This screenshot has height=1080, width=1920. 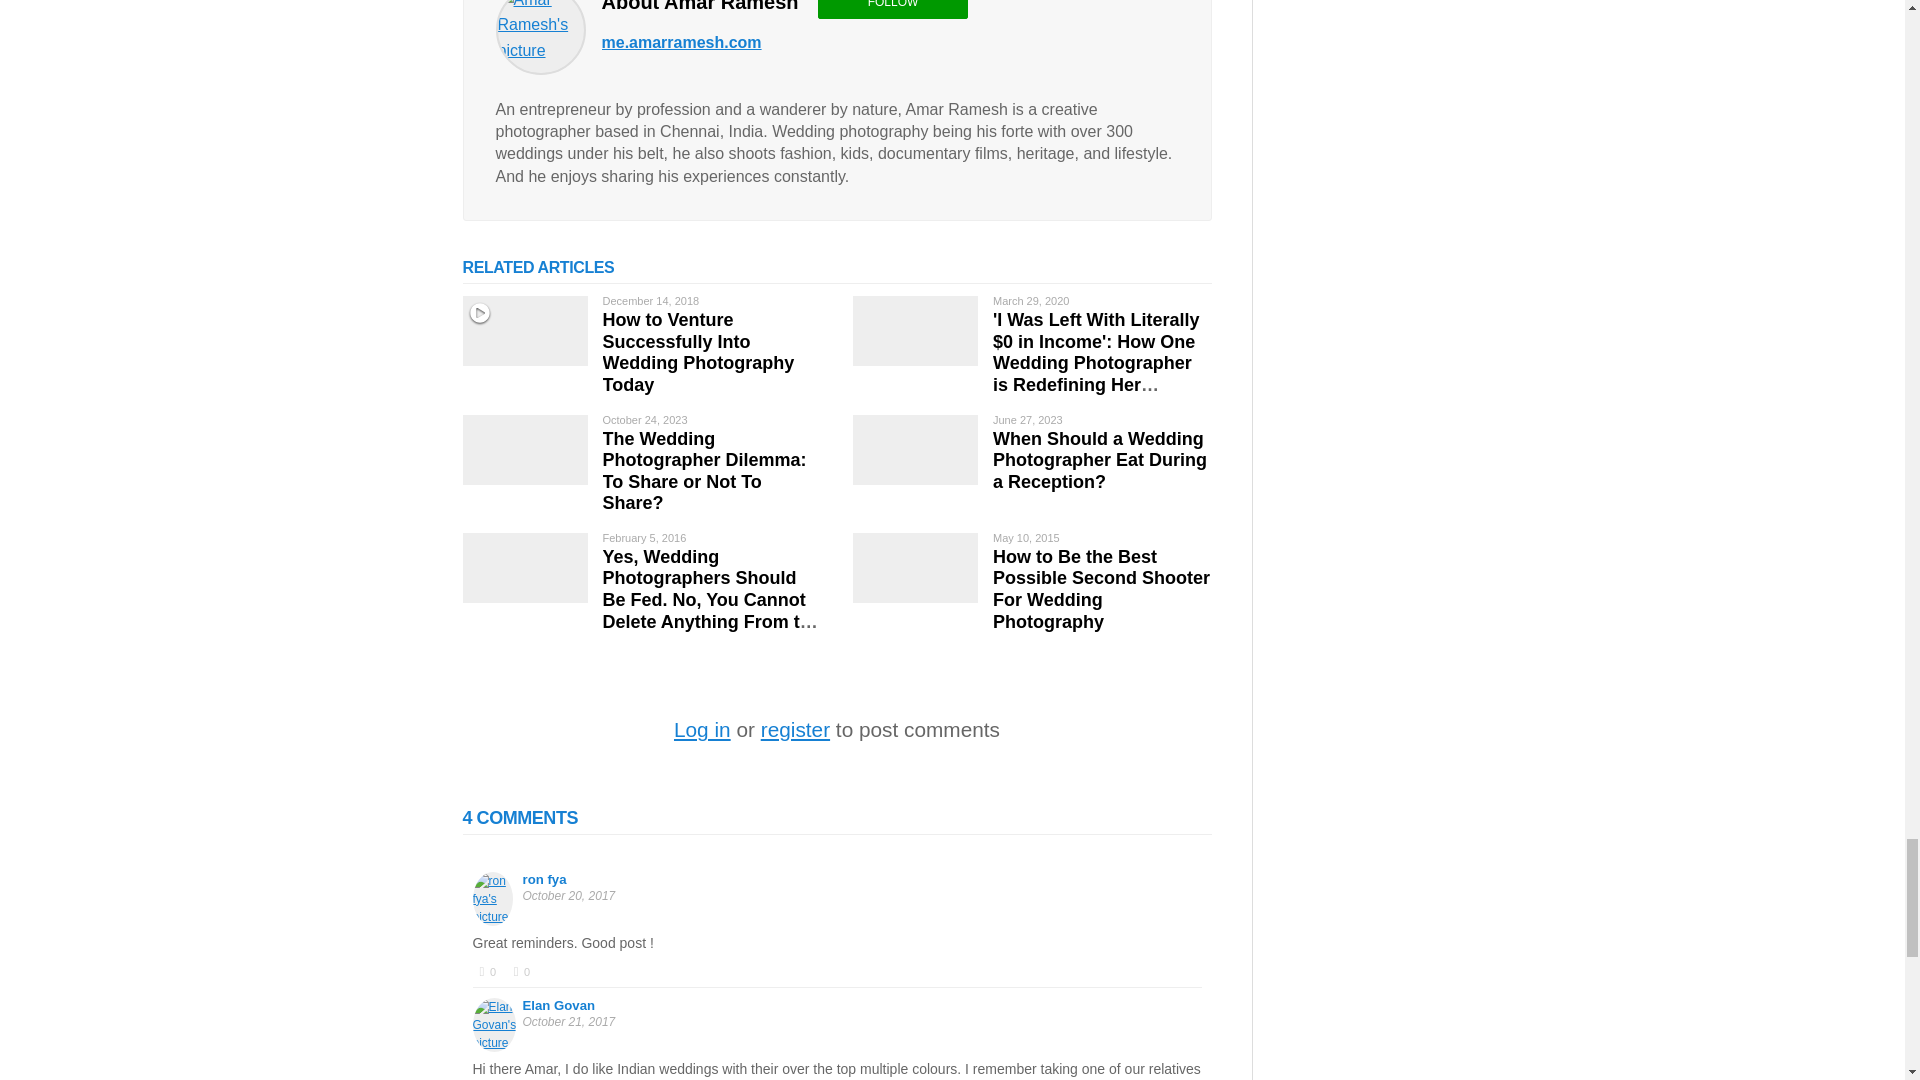 I want to click on FOLLOW, so click(x=892, y=10).